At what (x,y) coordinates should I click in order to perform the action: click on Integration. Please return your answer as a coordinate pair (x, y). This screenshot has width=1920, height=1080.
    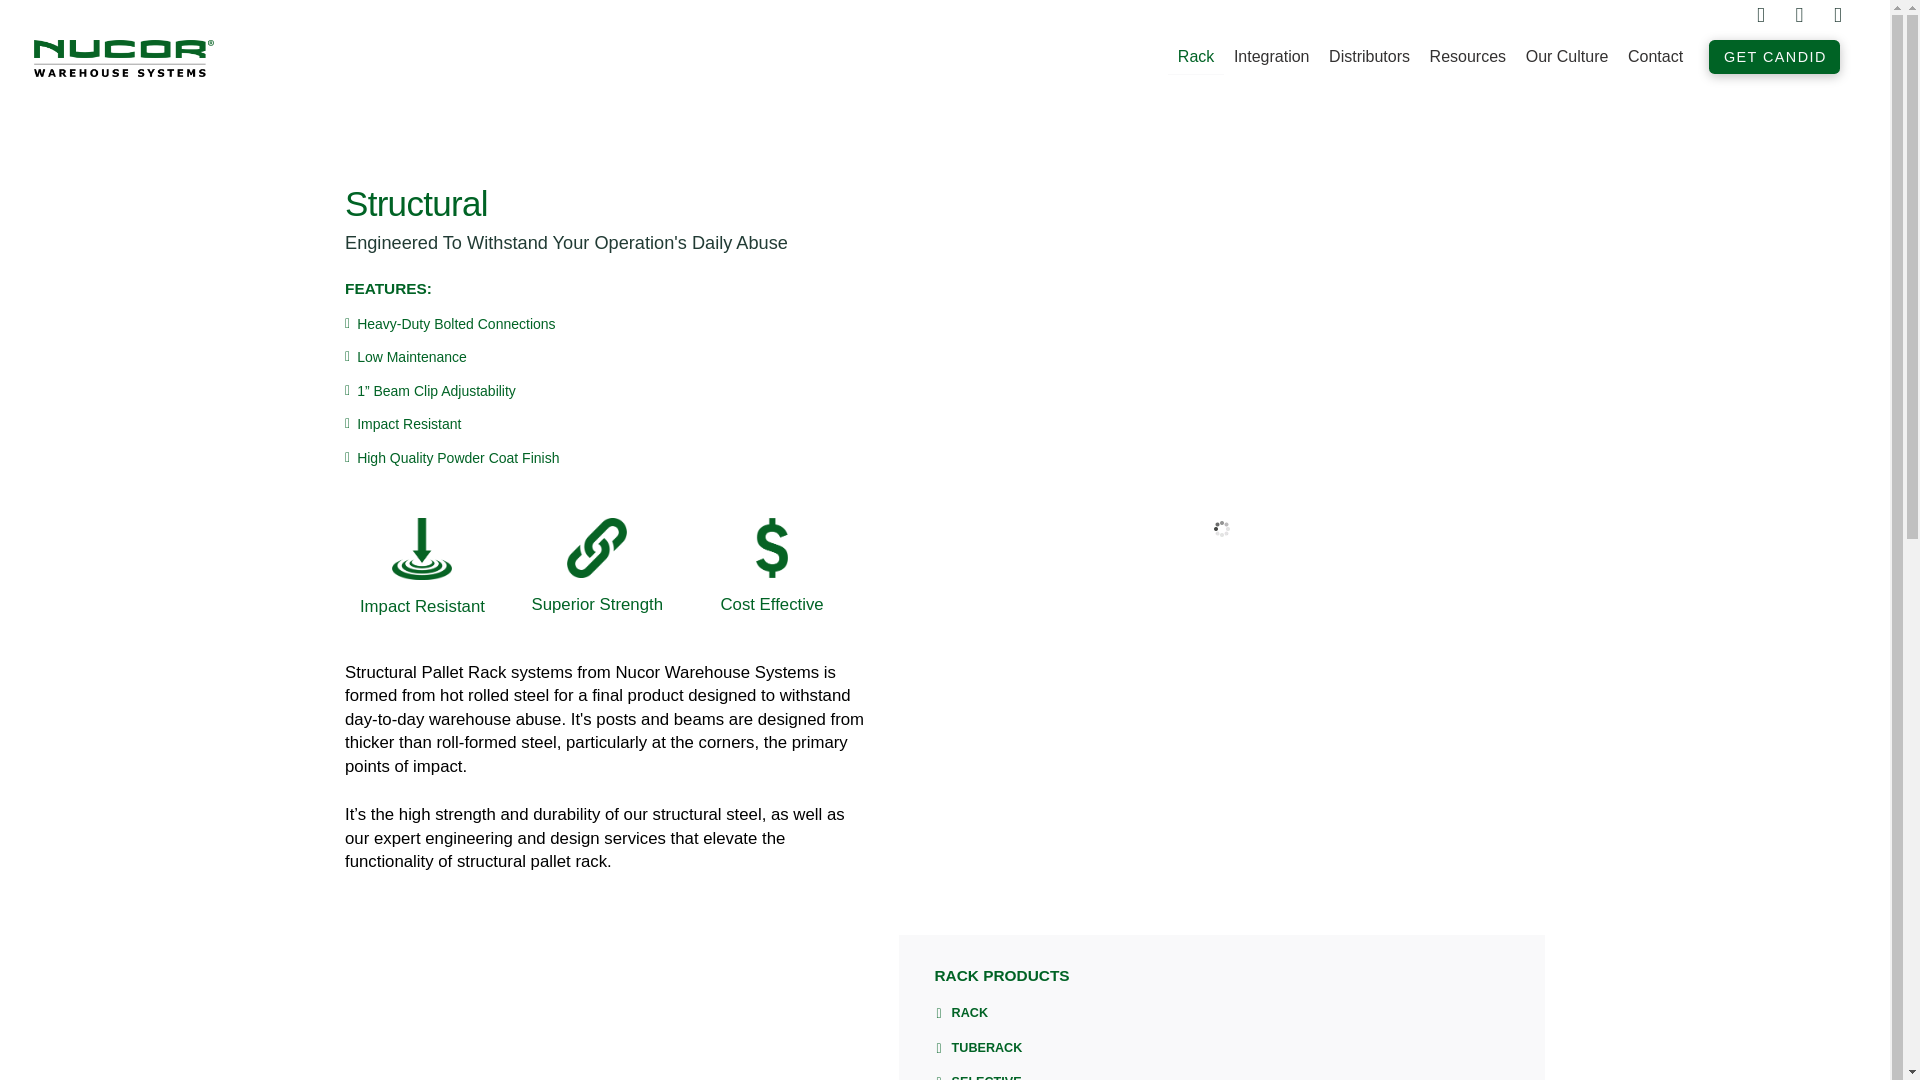
    Looking at the image, I should click on (1272, 56).